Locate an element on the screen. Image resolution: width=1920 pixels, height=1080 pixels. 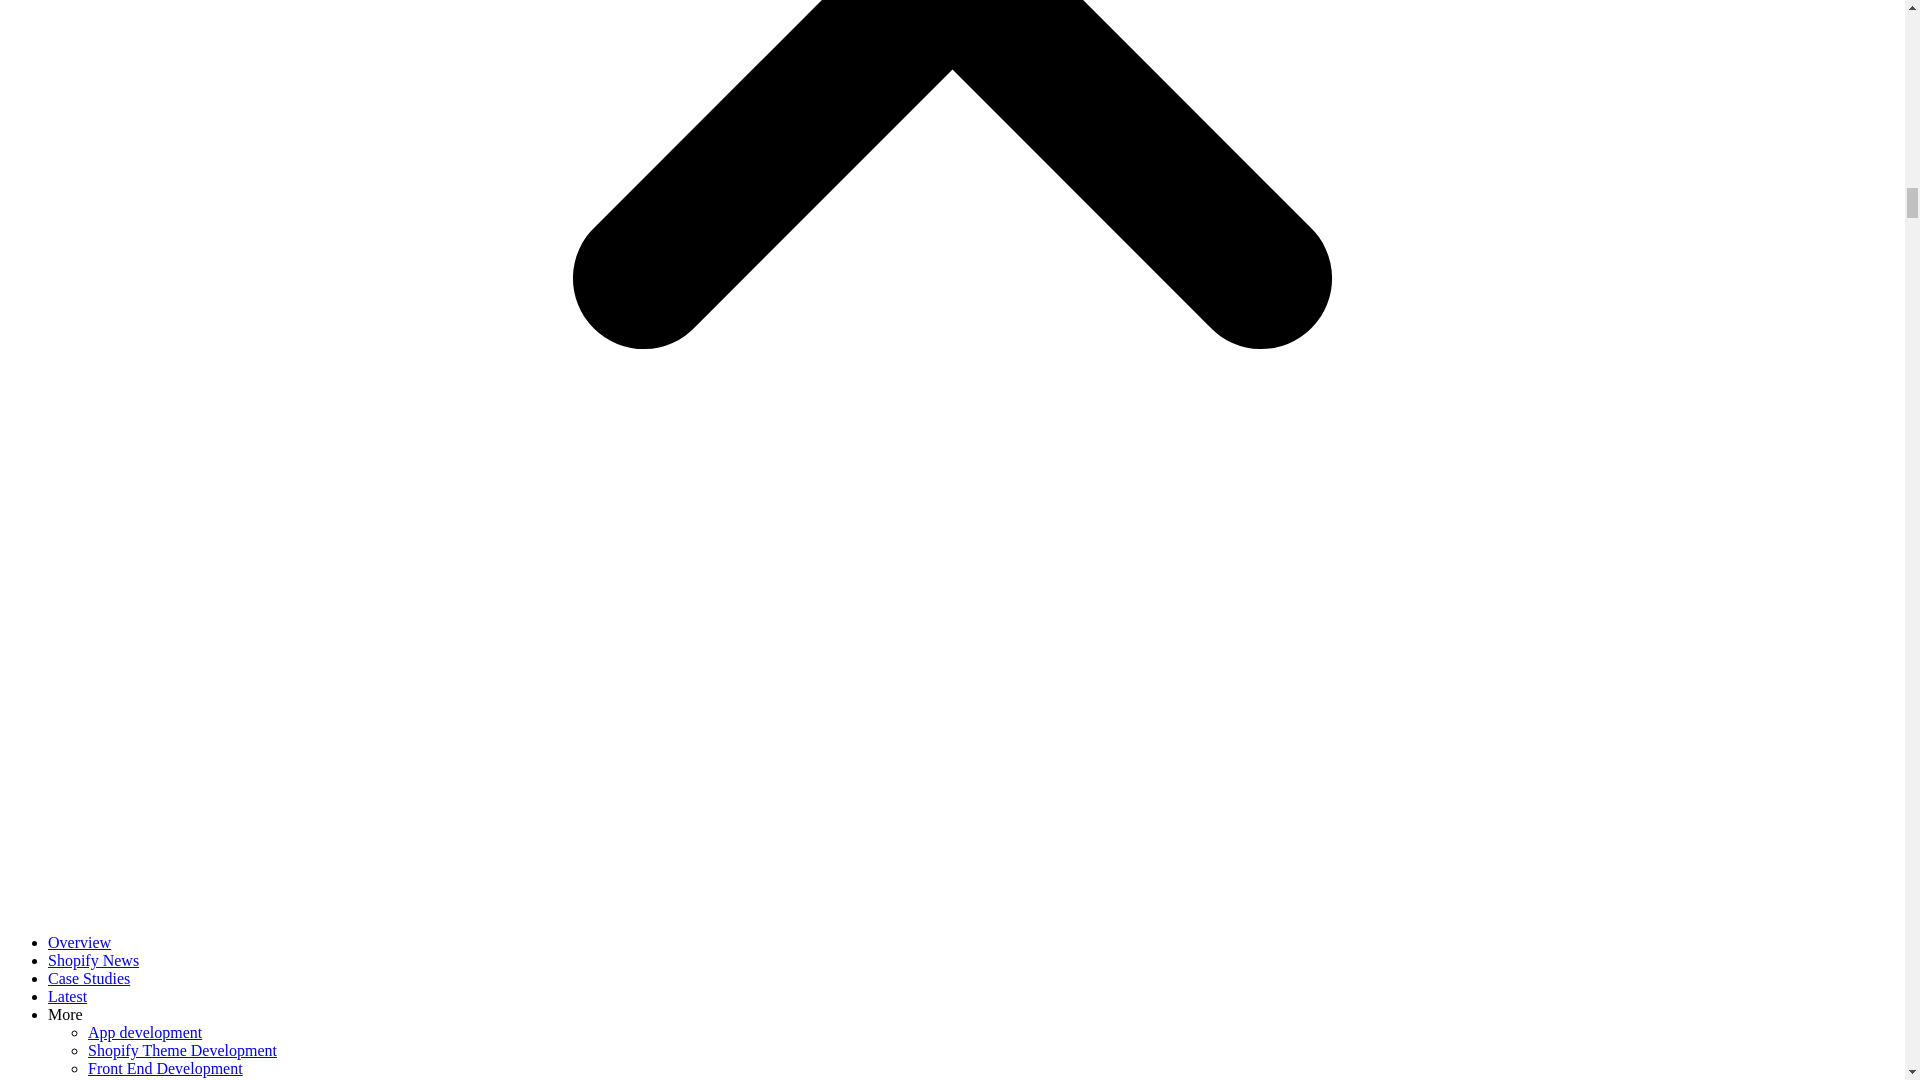
Shopify News is located at coordinates (93, 960).